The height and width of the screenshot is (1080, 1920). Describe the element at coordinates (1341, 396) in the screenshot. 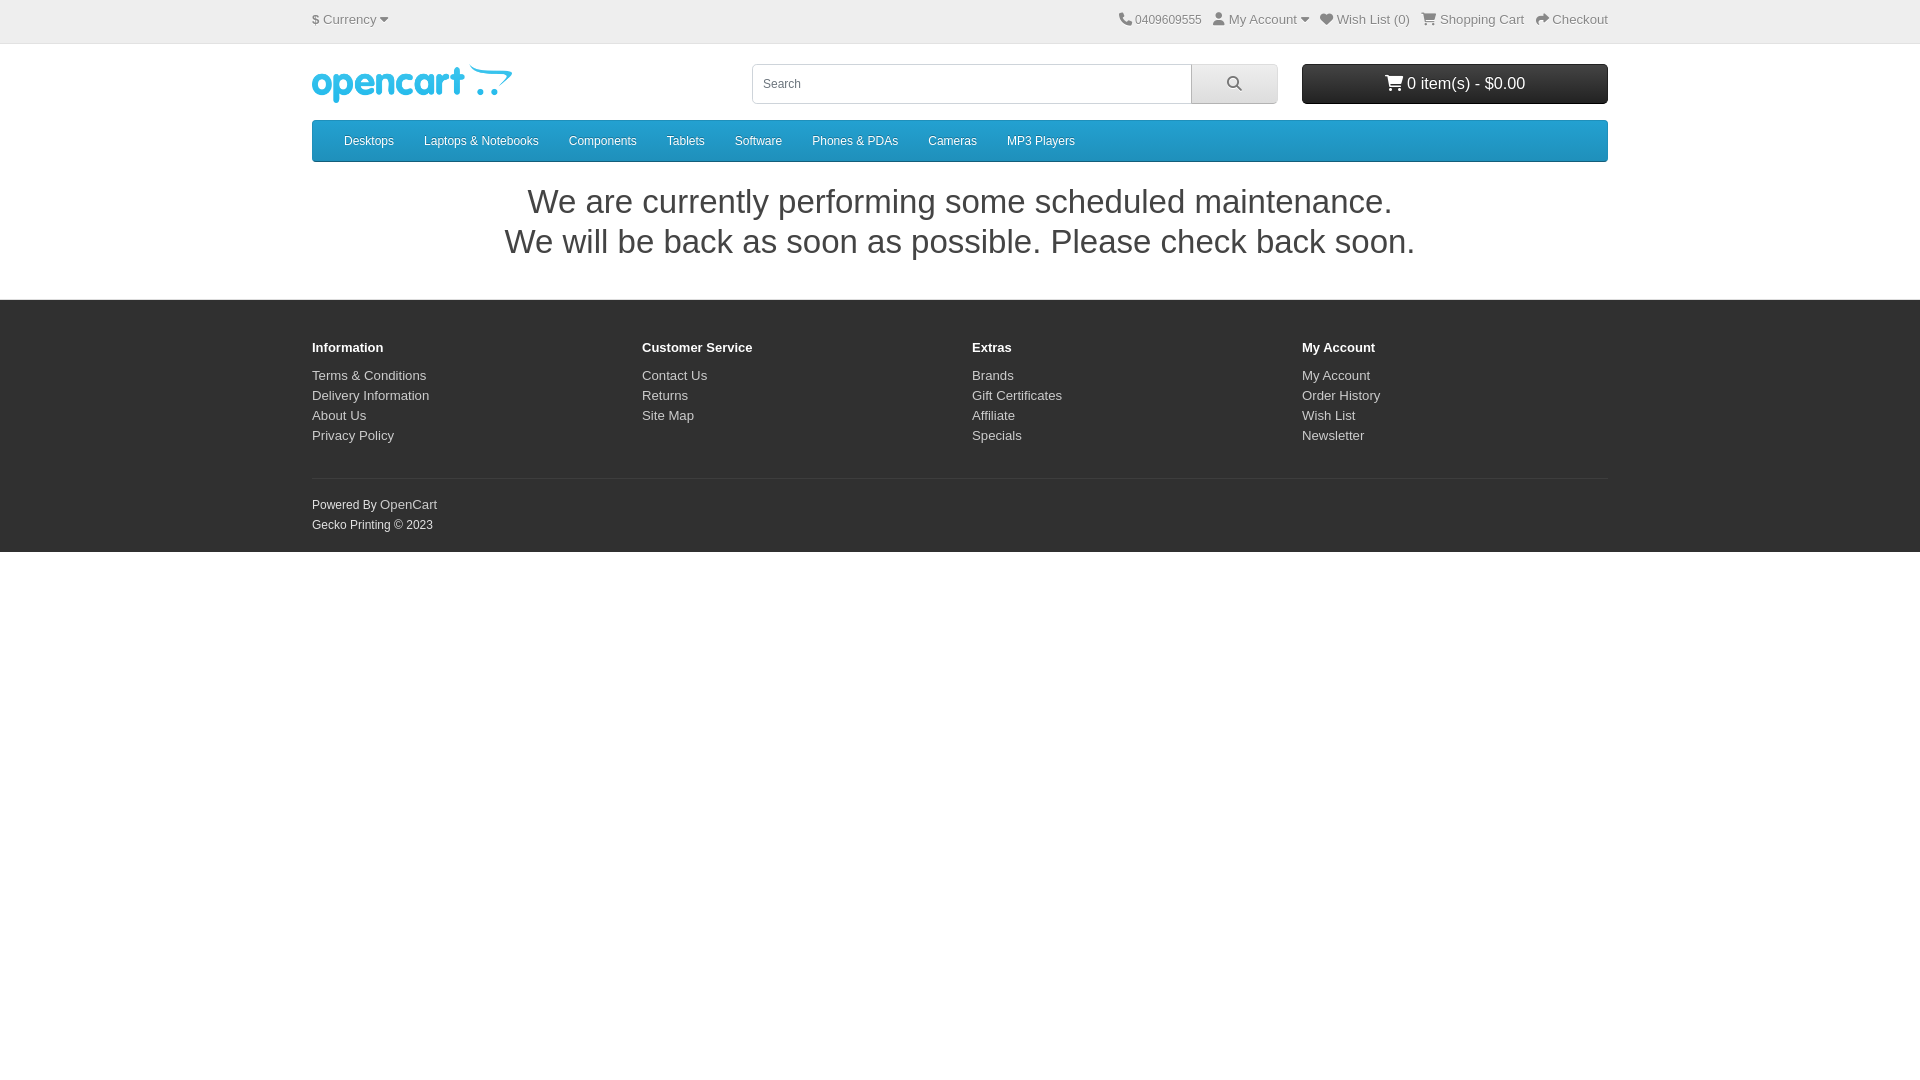

I see `Order History` at that location.